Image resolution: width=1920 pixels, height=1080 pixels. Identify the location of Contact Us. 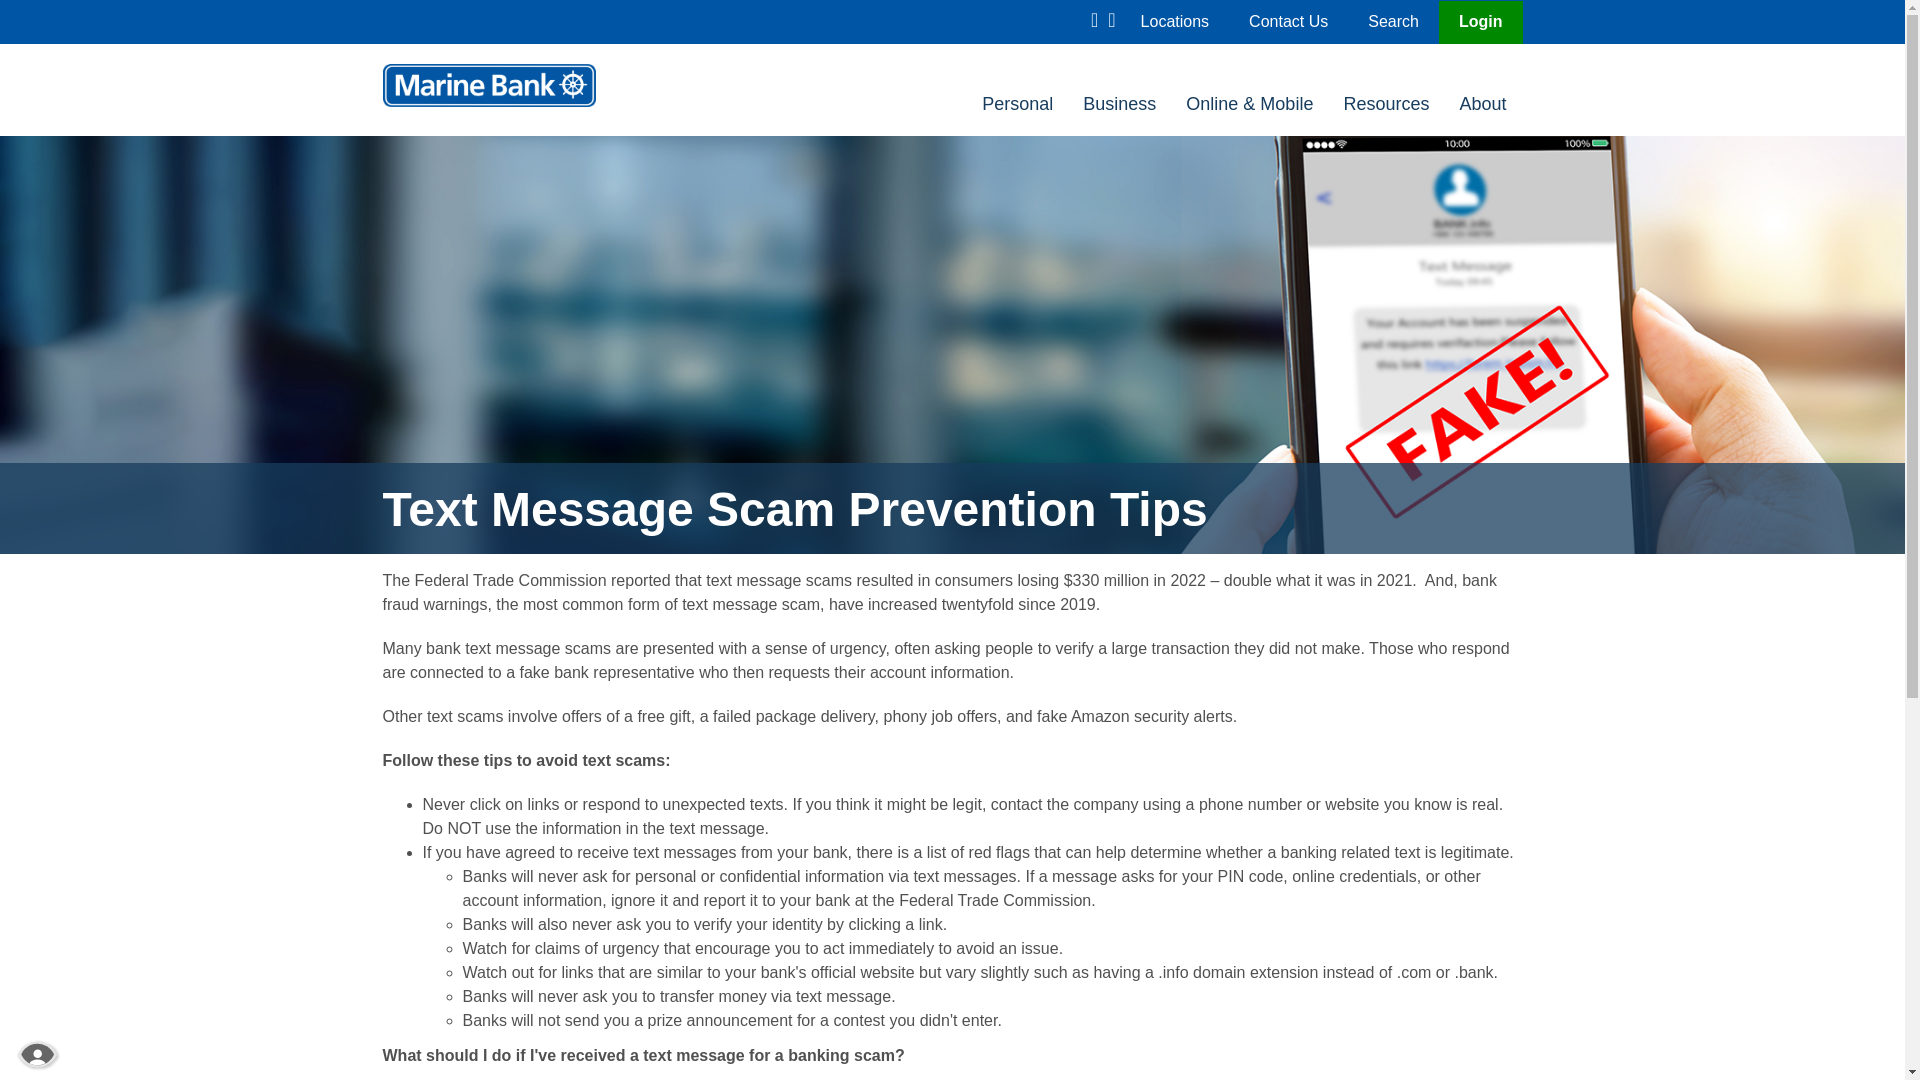
(1288, 21).